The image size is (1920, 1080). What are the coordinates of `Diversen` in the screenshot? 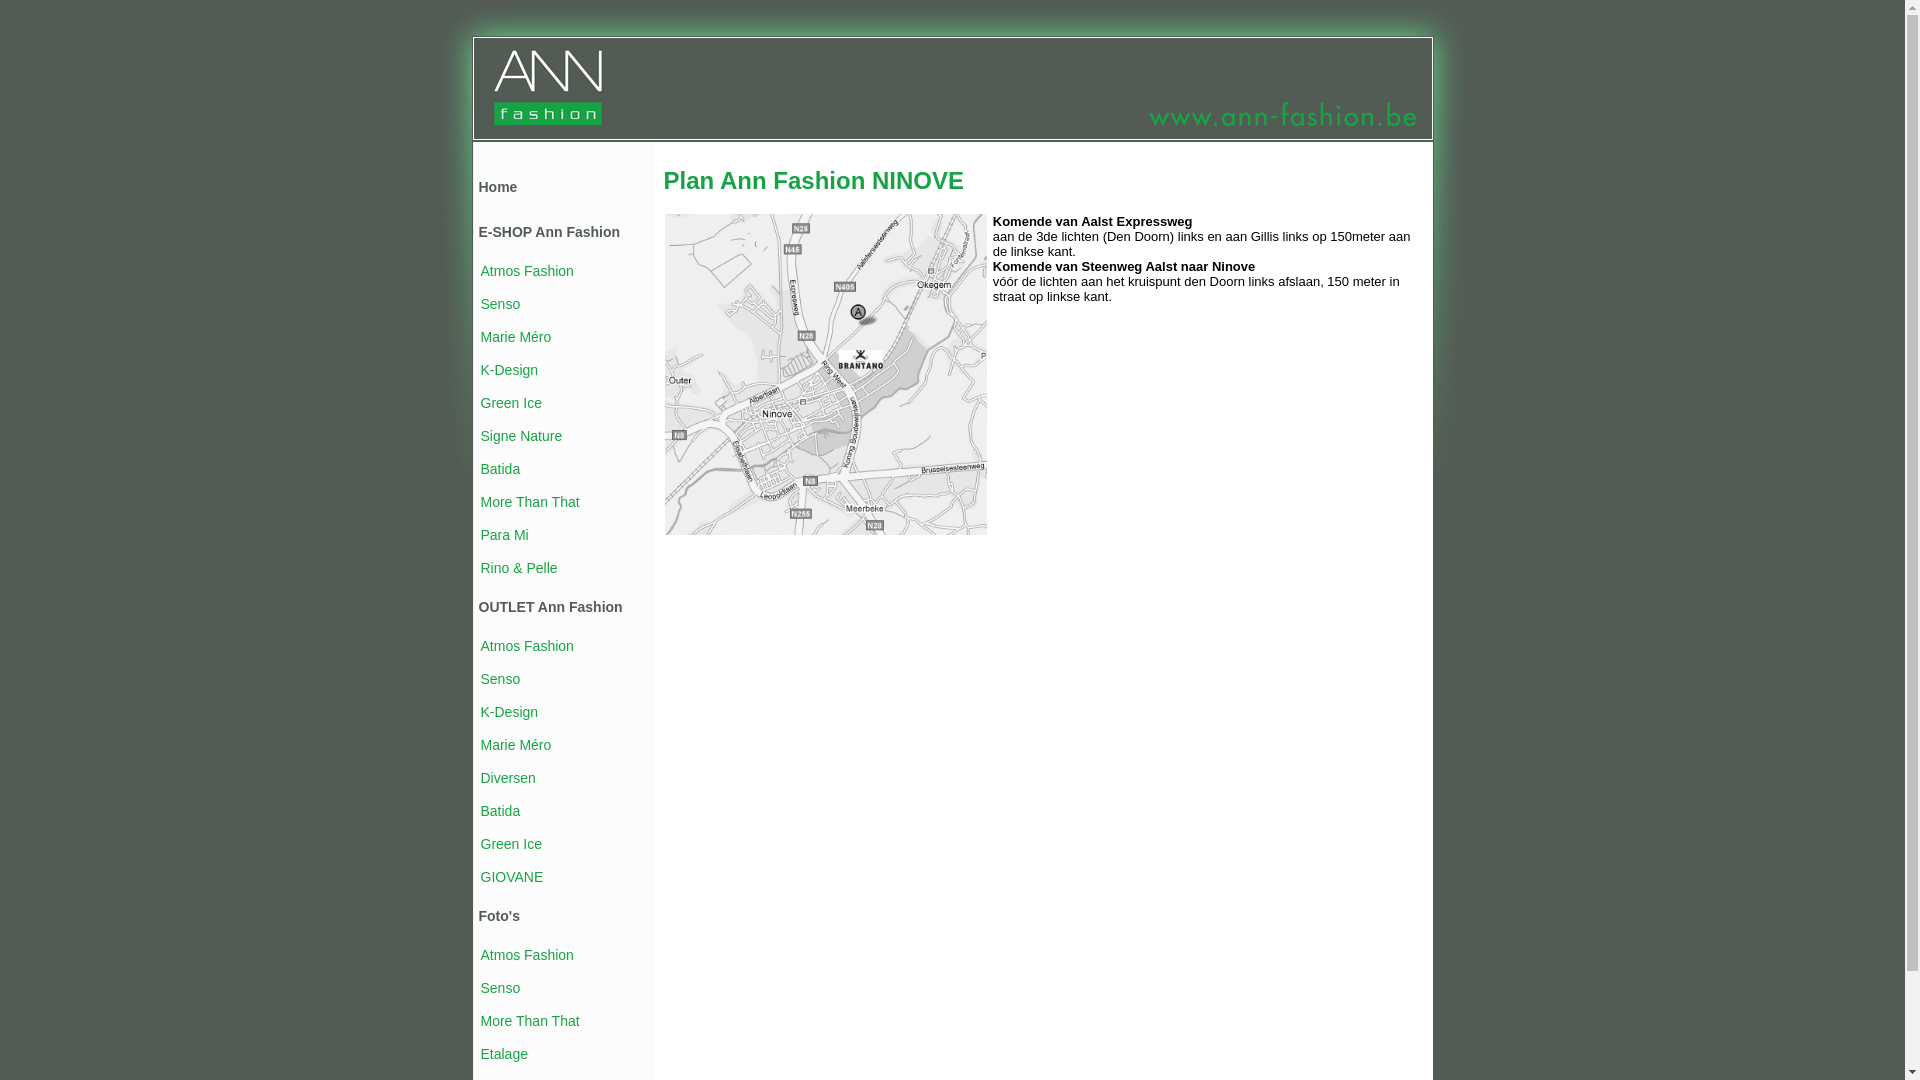 It's located at (508, 778).